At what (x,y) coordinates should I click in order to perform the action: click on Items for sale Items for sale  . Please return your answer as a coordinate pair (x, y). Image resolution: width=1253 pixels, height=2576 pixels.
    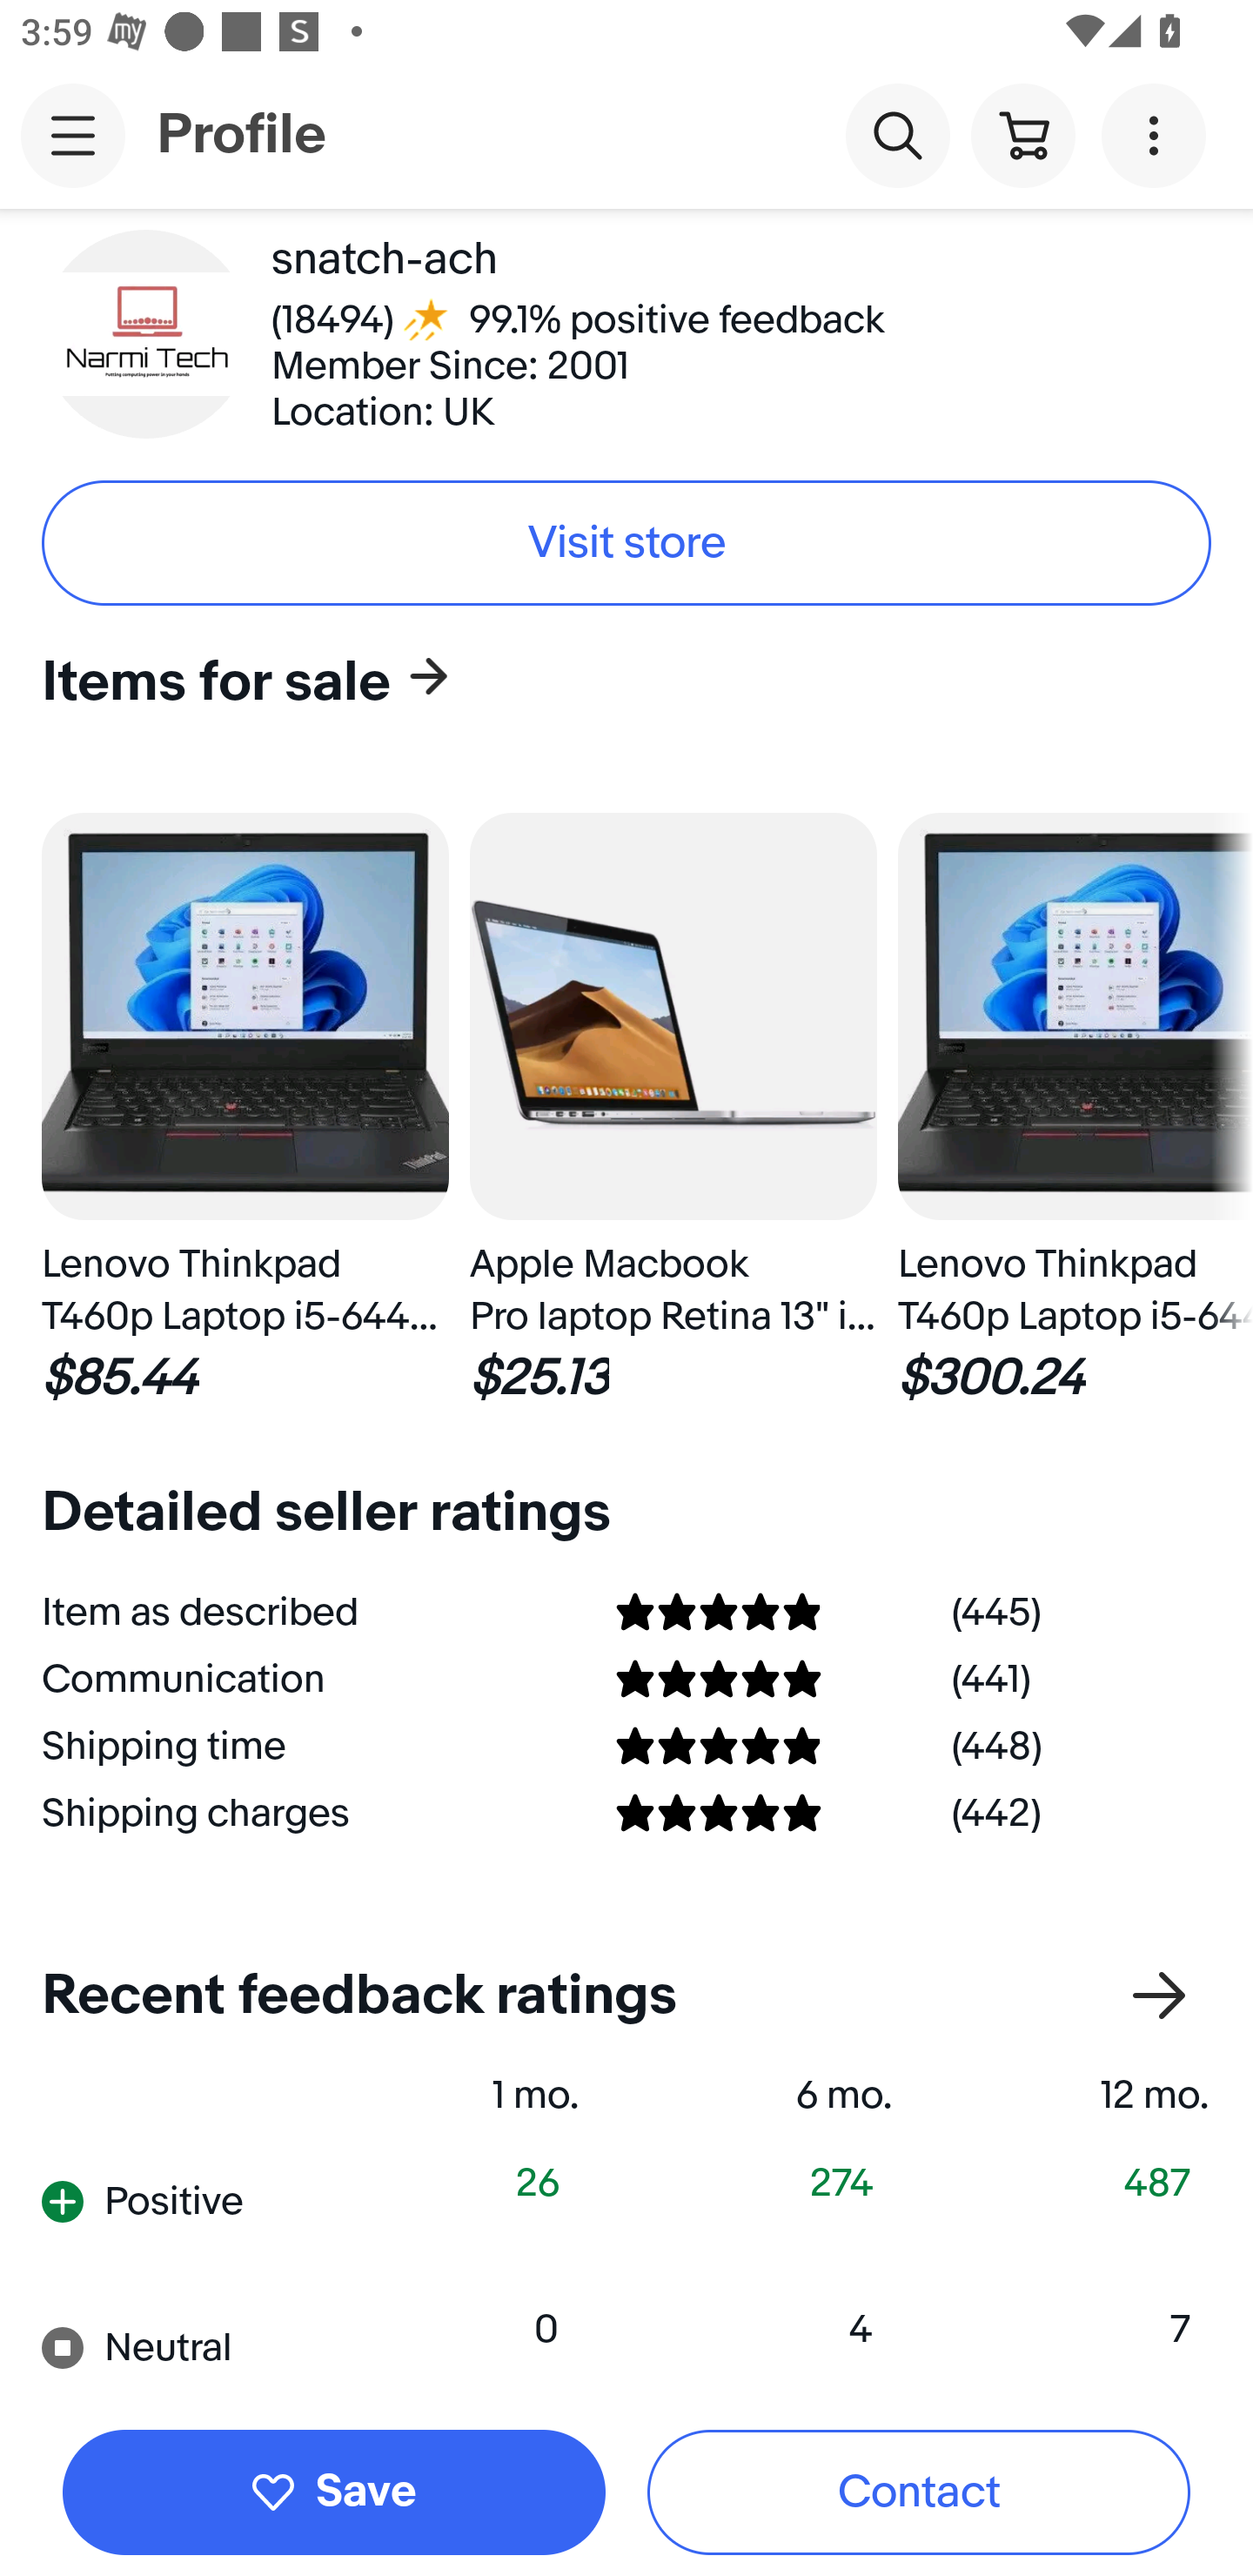
    Looking at the image, I should click on (616, 681).